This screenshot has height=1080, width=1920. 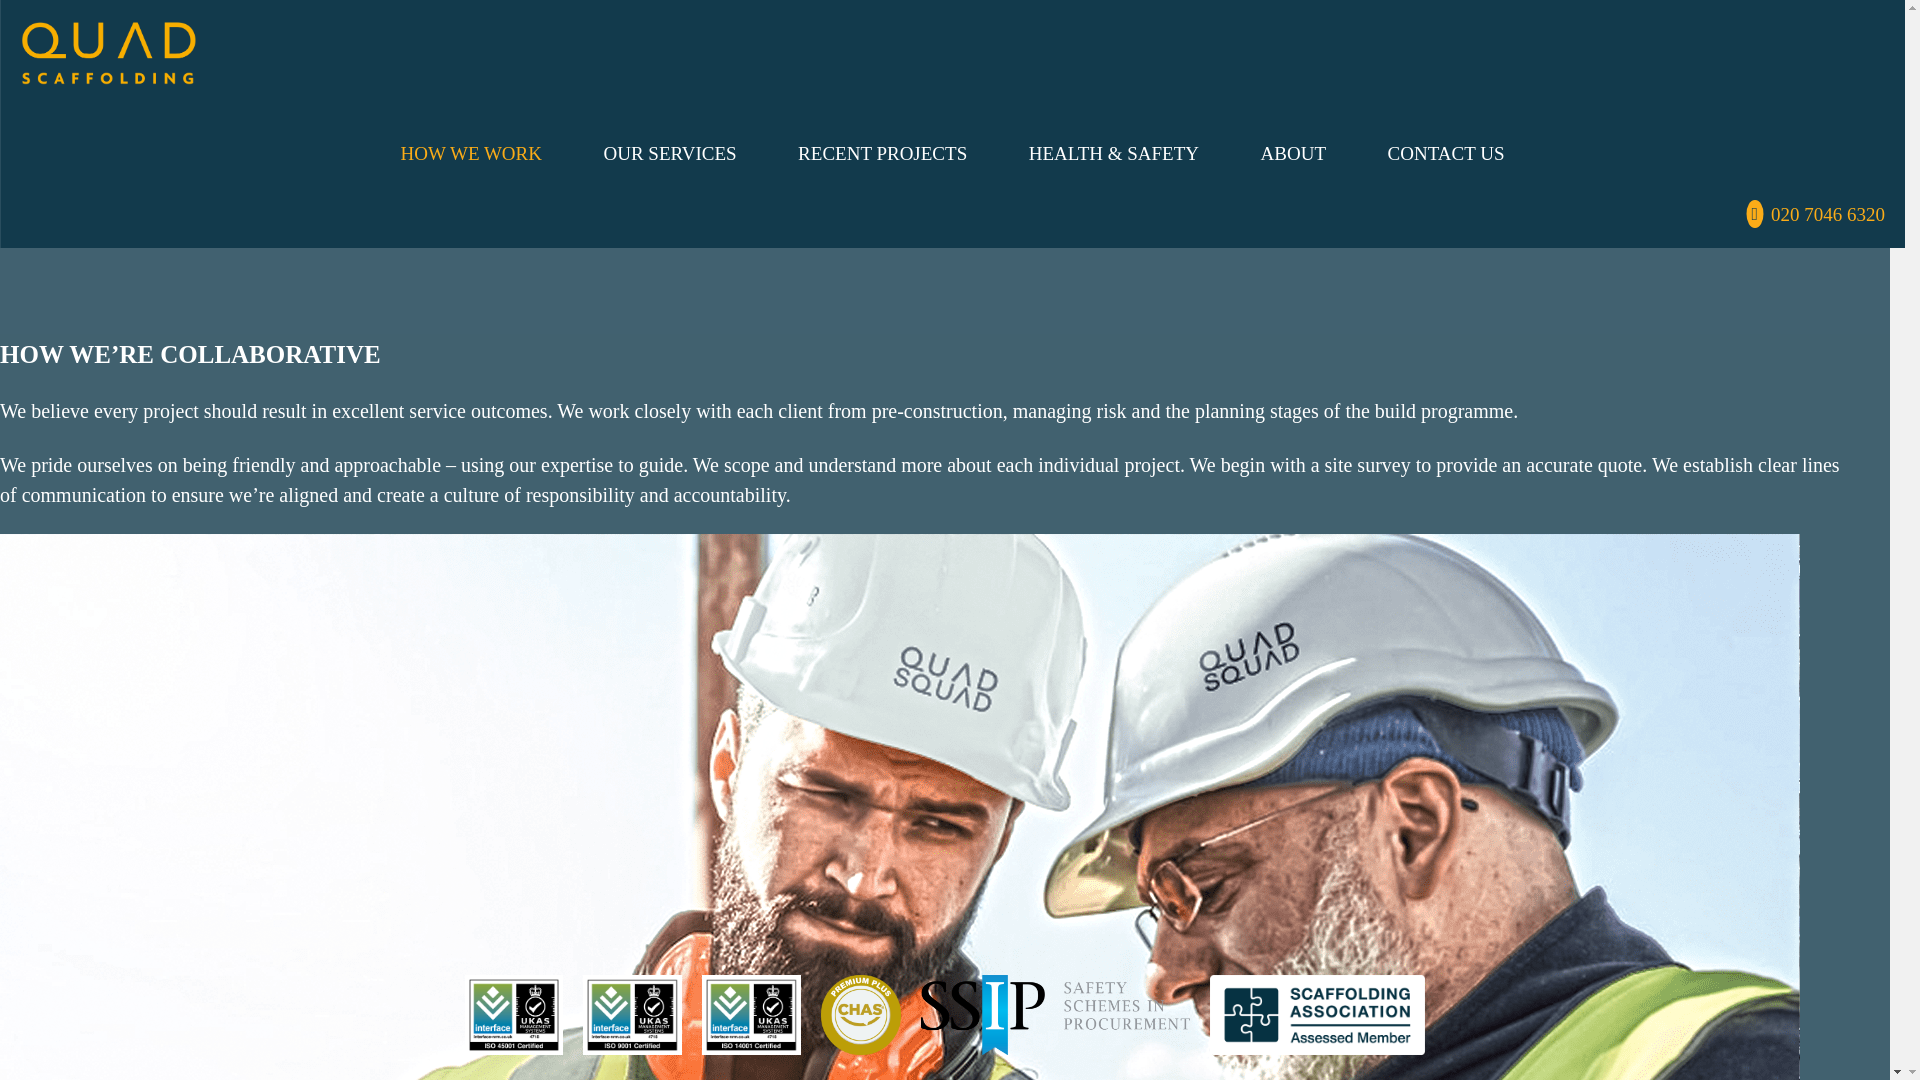 I want to click on ABOUT, so click(x=1294, y=153).